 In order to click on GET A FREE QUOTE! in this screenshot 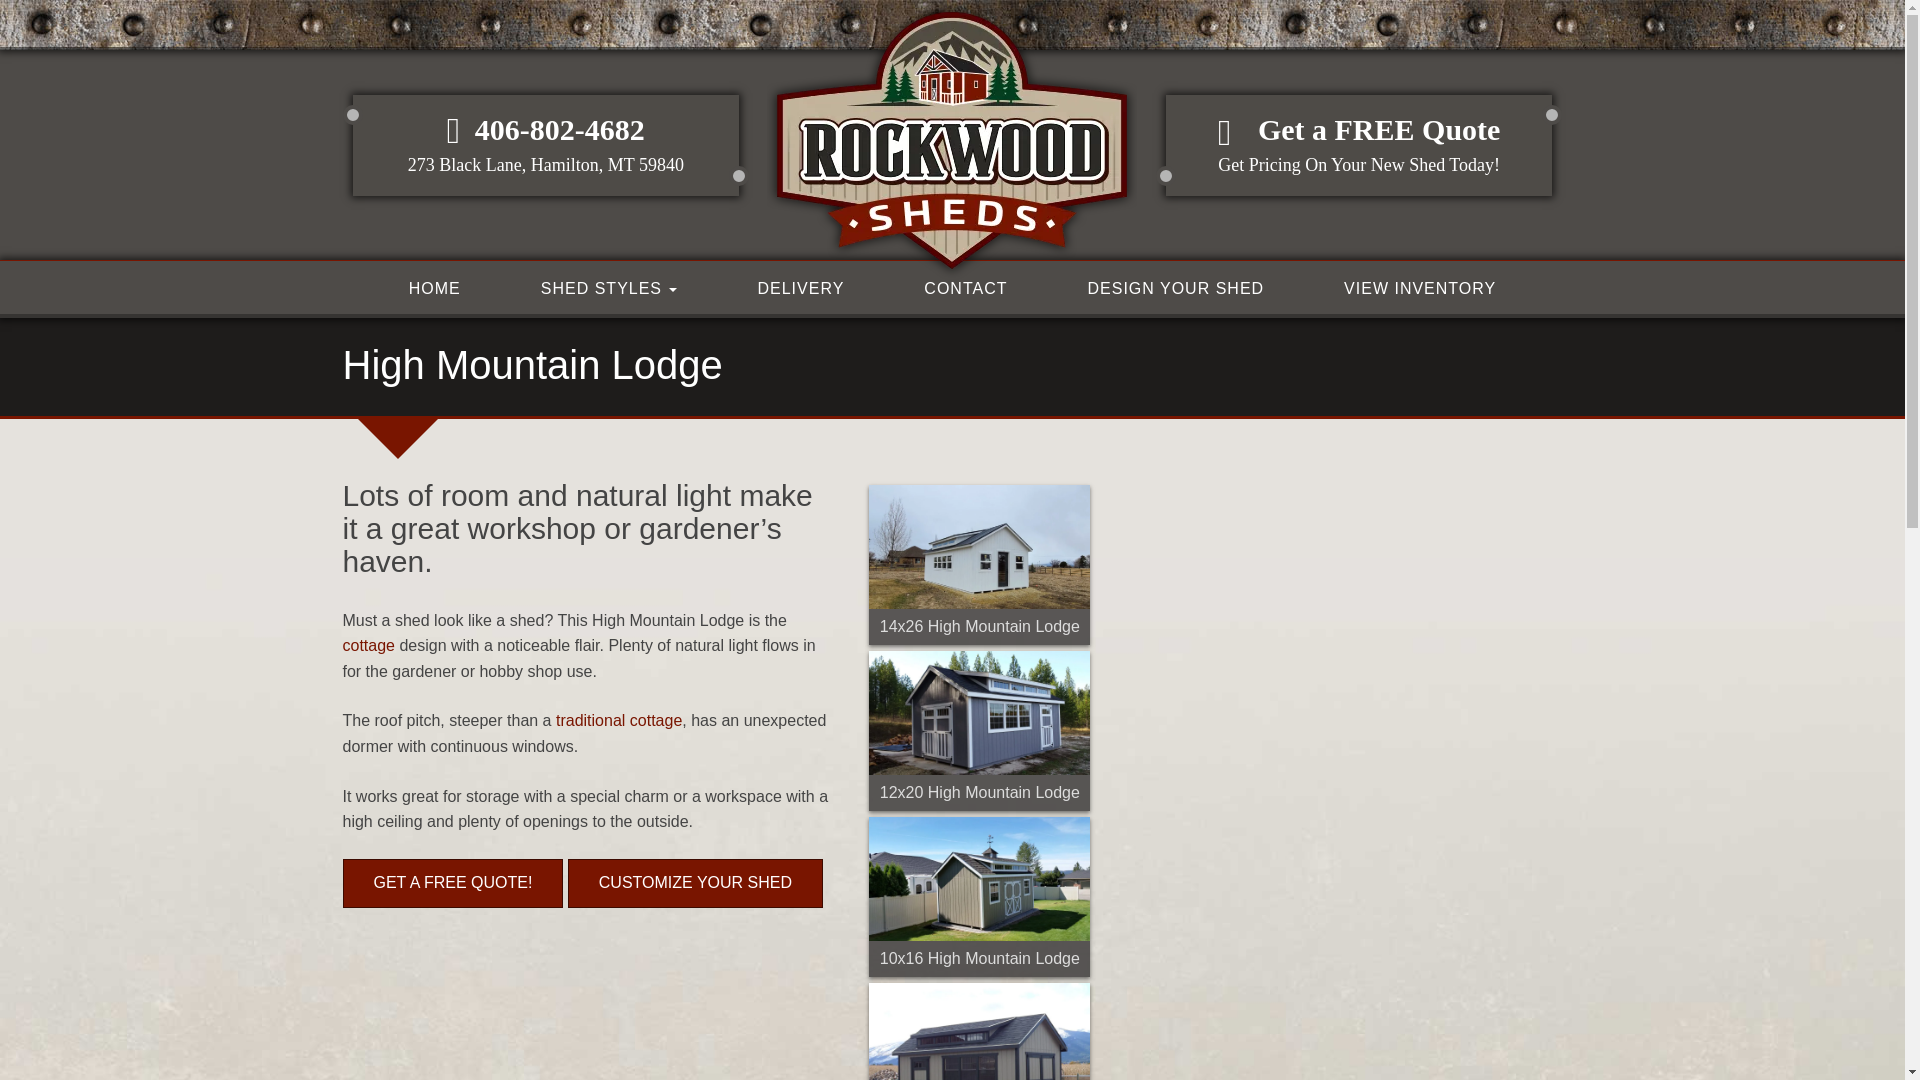, I will do `click(452, 884)`.